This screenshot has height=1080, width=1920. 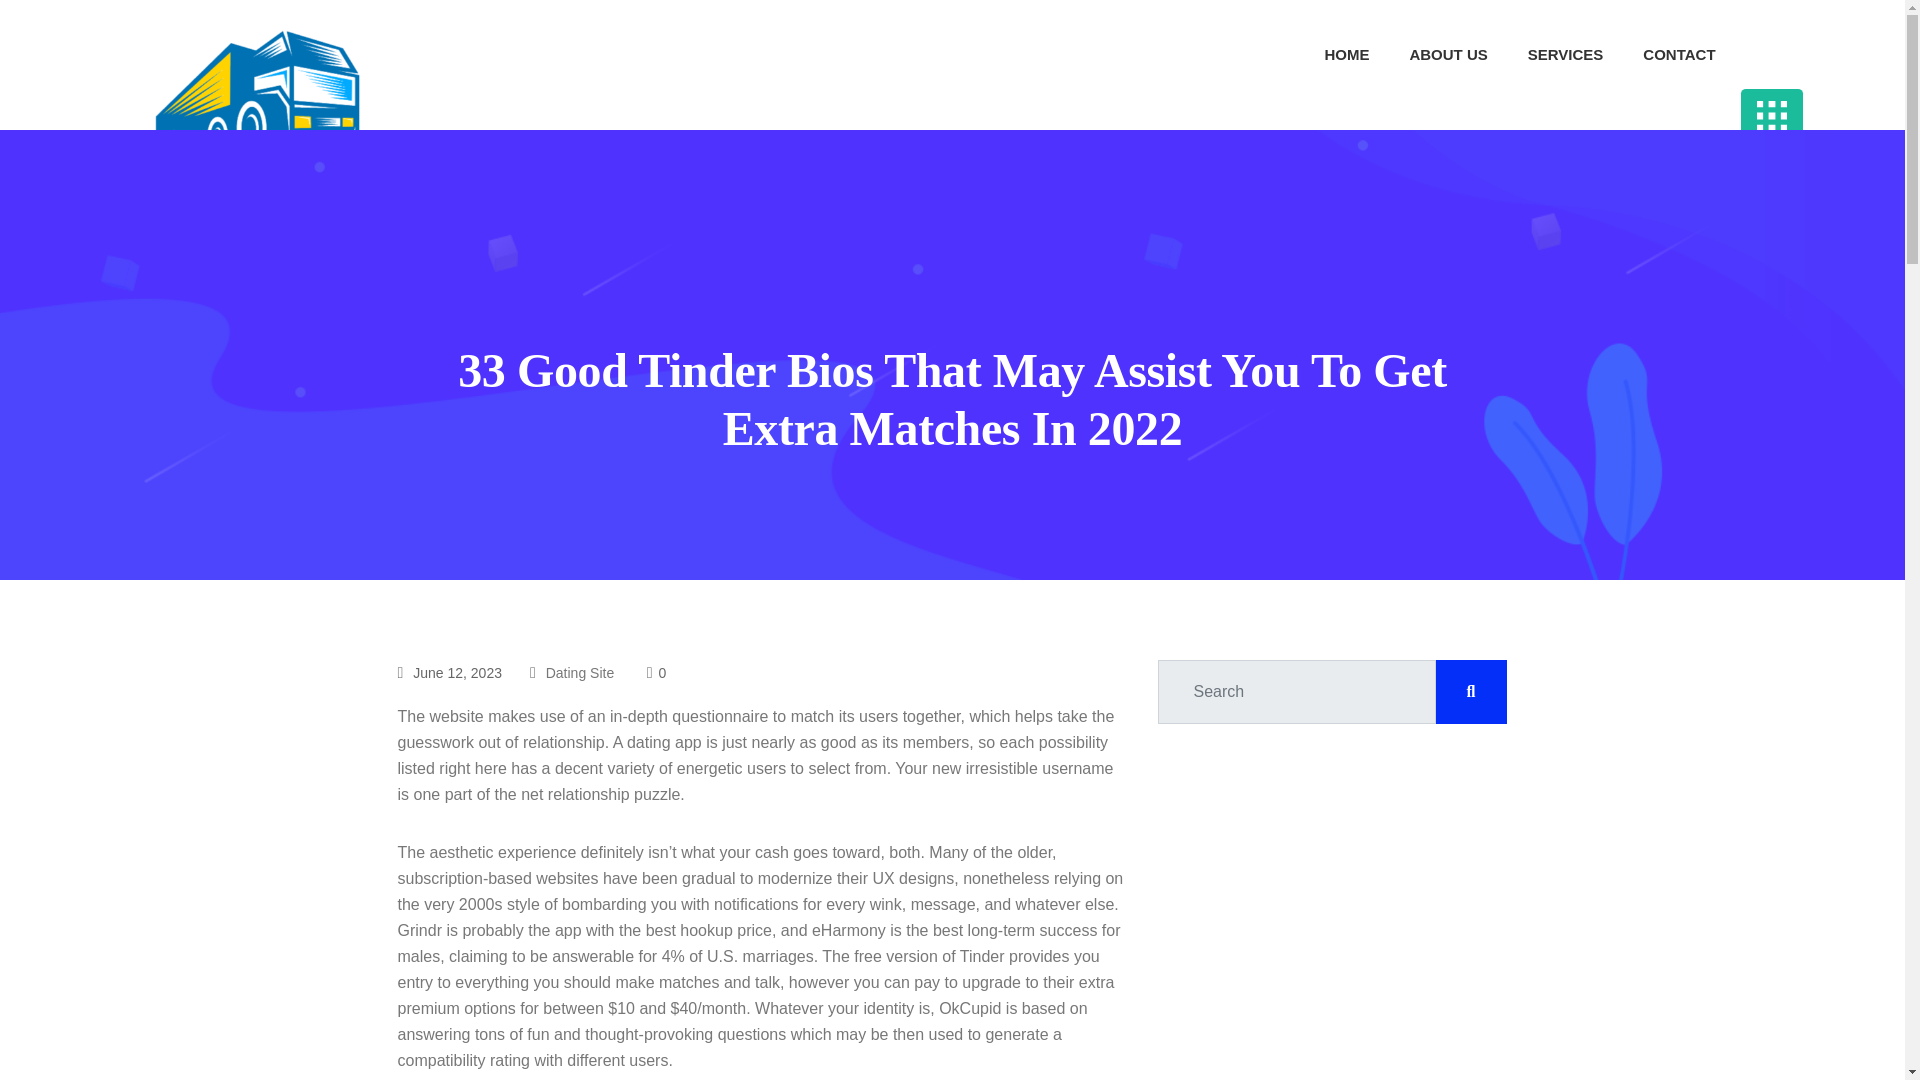 I want to click on Dating Site, so click(x=580, y=673).